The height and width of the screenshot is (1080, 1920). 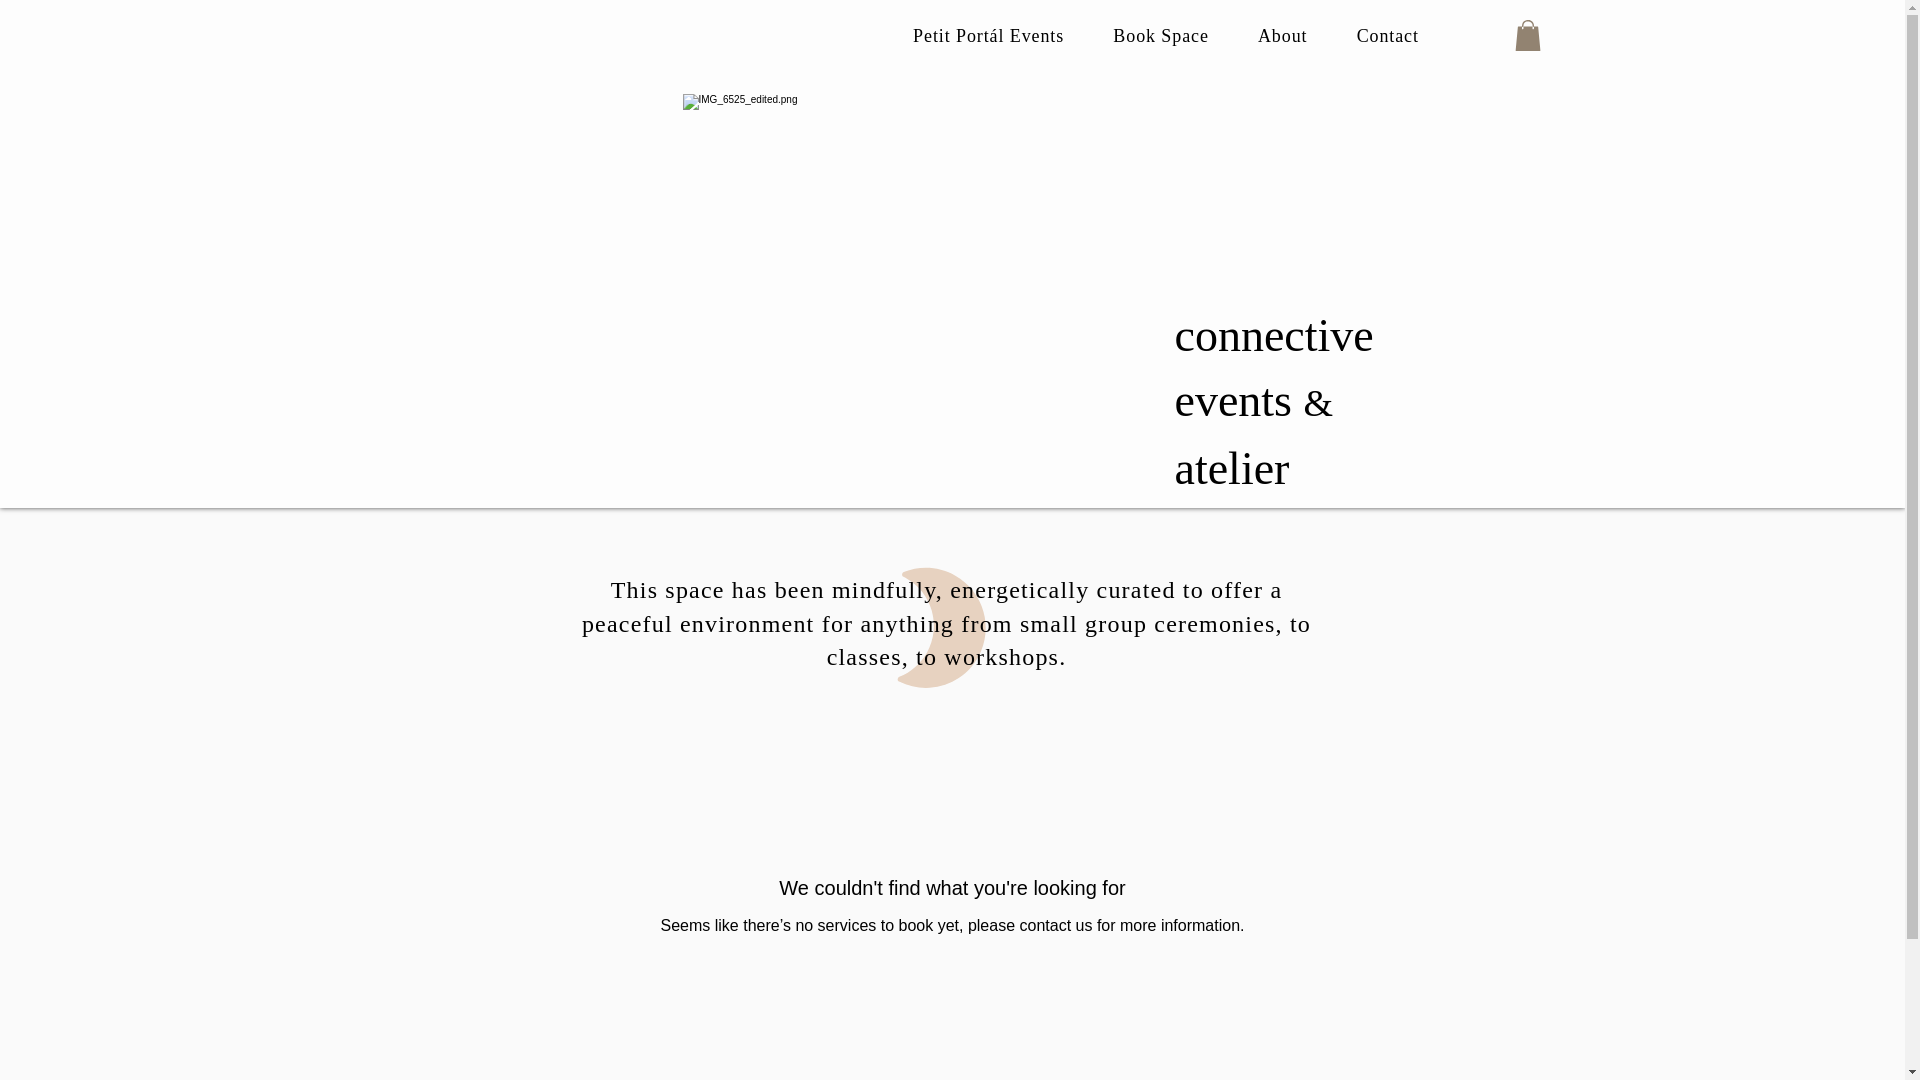 I want to click on Book Space, so click(x=1161, y=36).